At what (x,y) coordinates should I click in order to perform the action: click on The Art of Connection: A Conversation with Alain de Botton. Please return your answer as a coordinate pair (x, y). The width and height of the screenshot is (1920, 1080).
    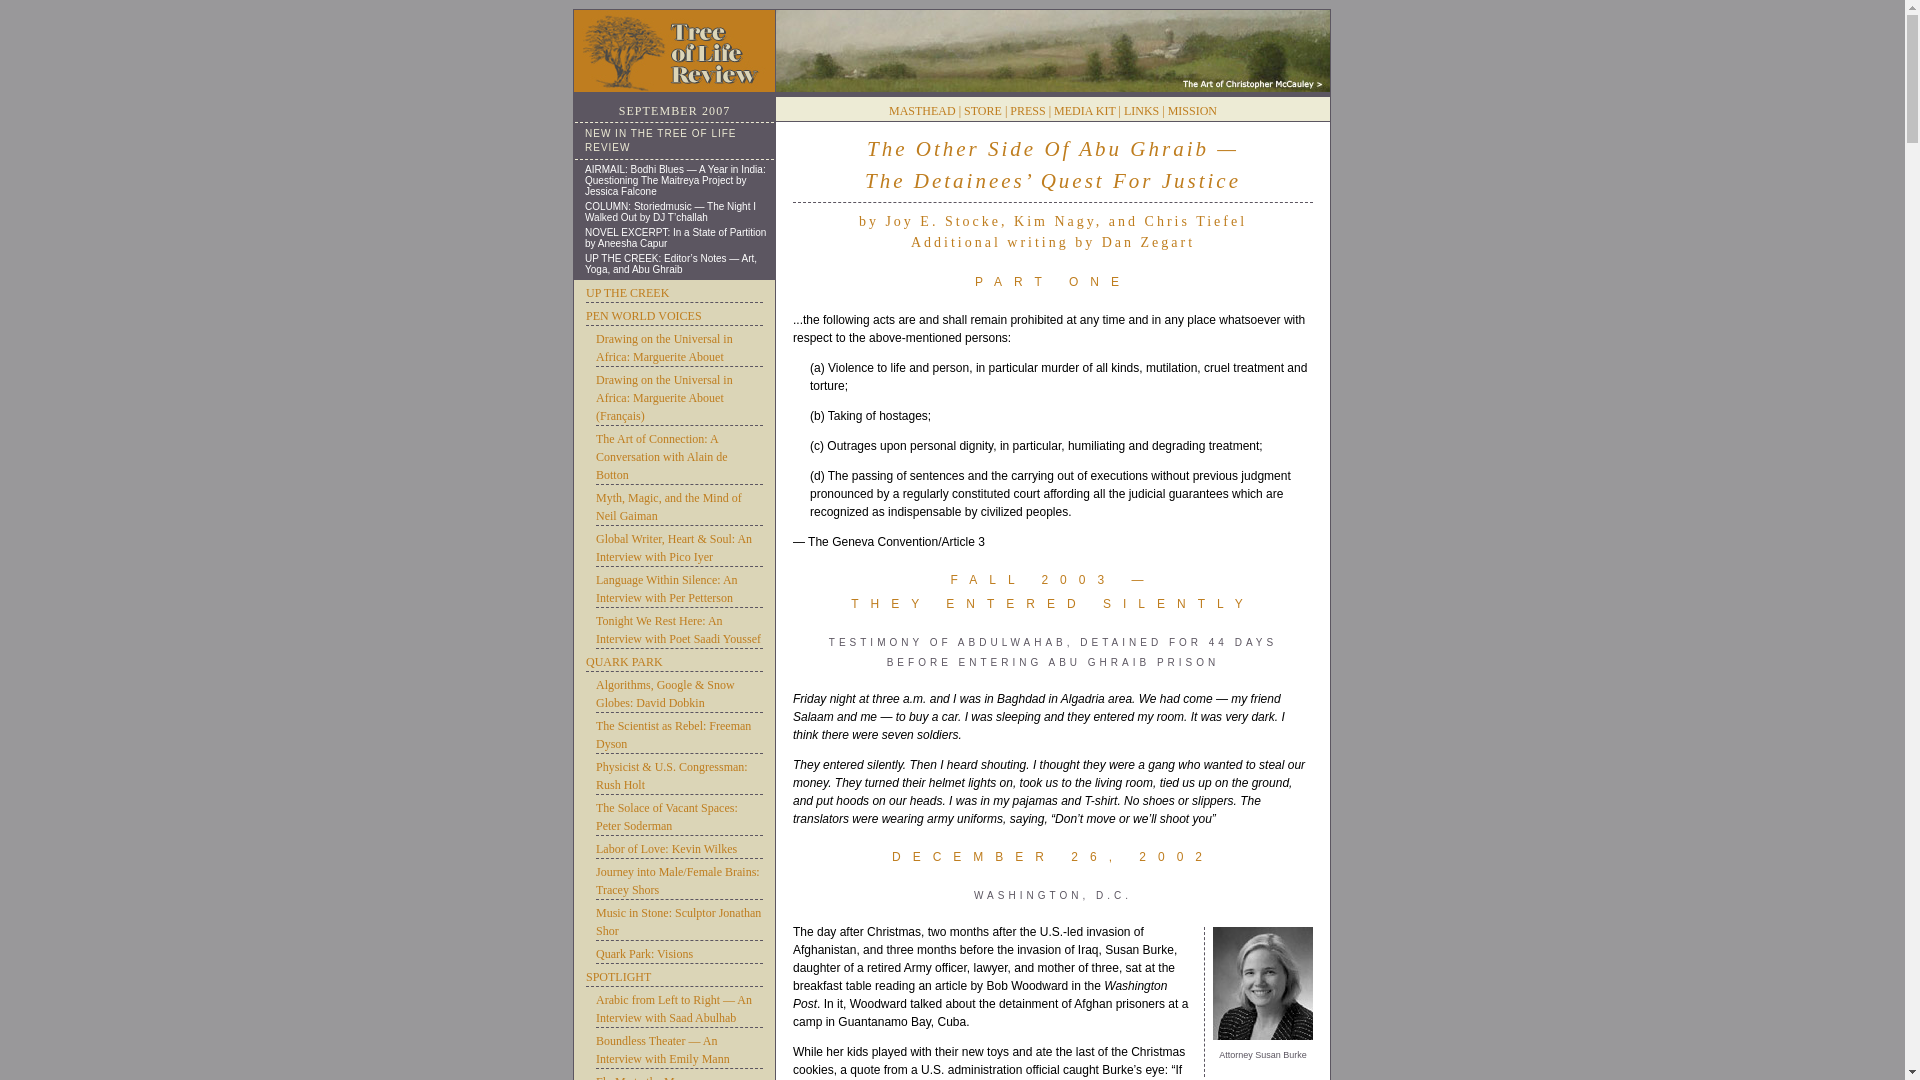
    Looking at the image, I should click on (678, 456).